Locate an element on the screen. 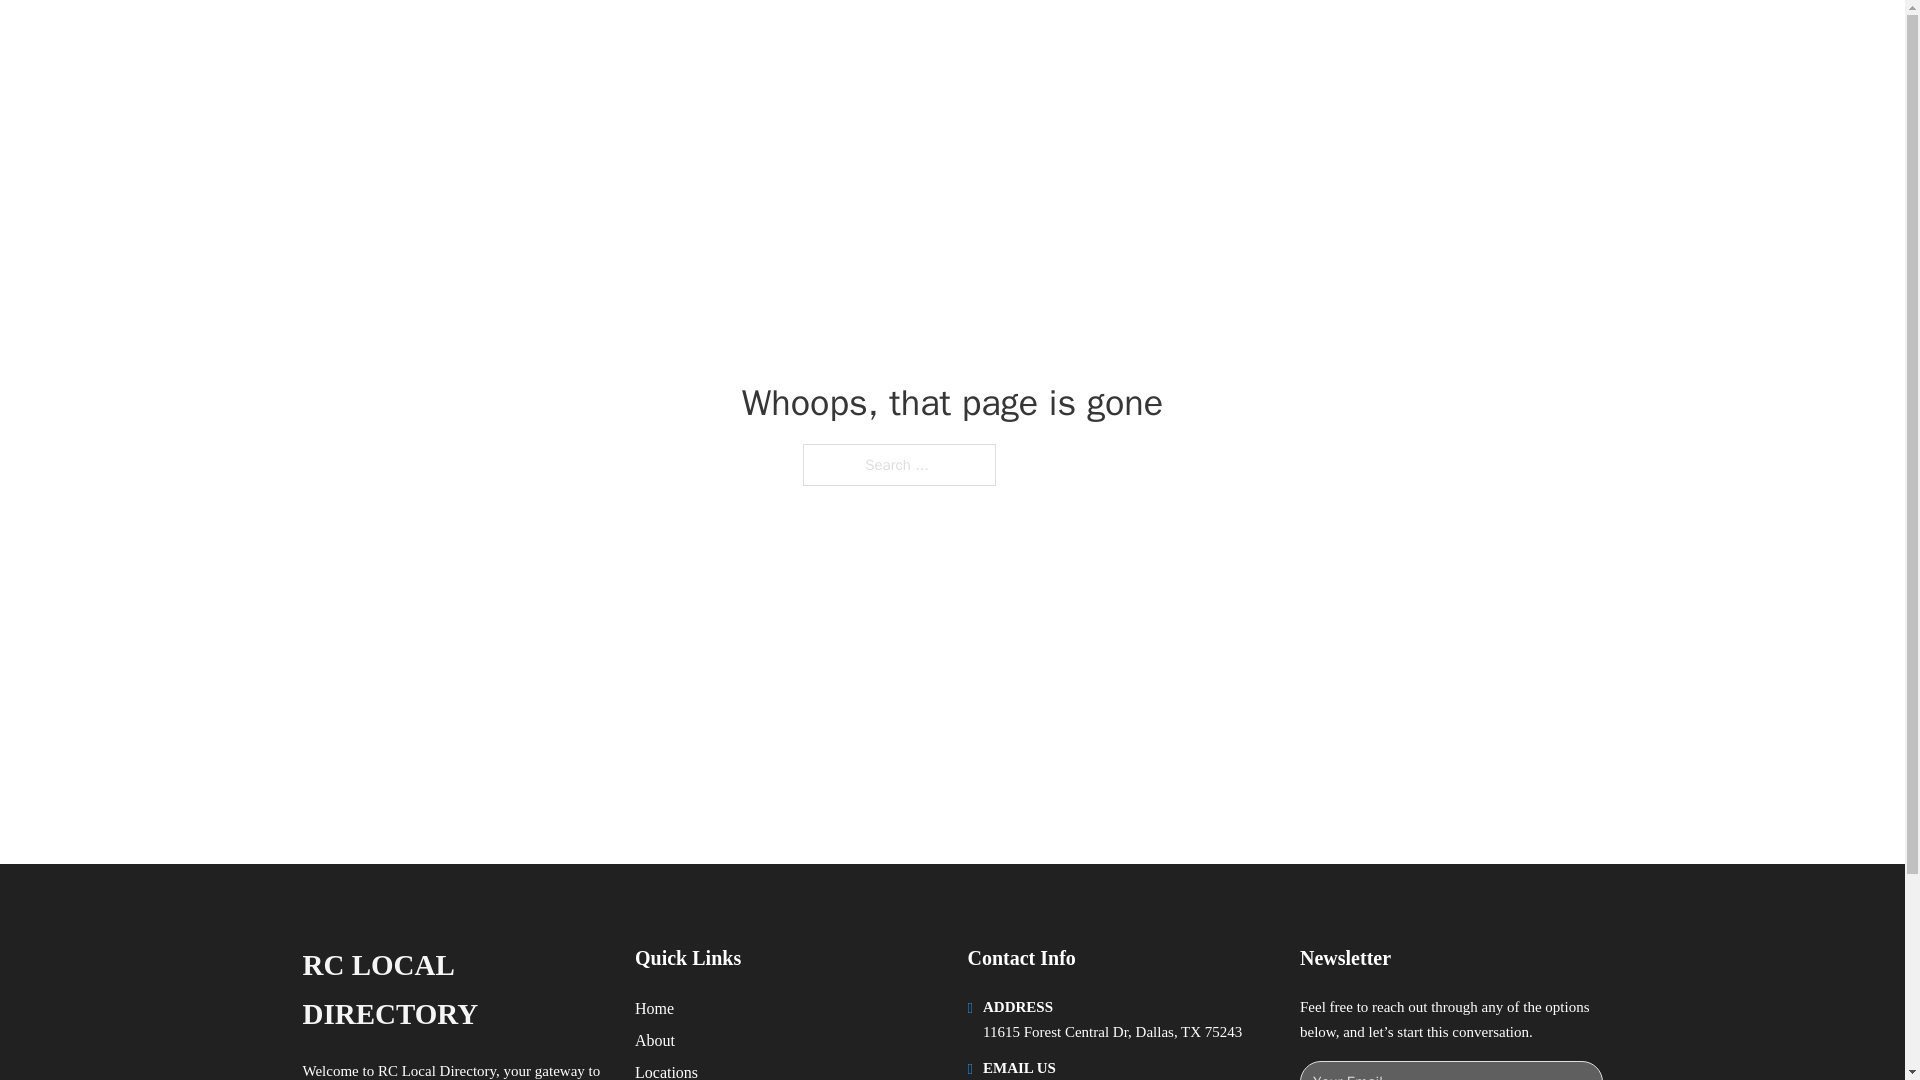  RC LOCAL DIRECTORY is located at coordinates (554, 38).